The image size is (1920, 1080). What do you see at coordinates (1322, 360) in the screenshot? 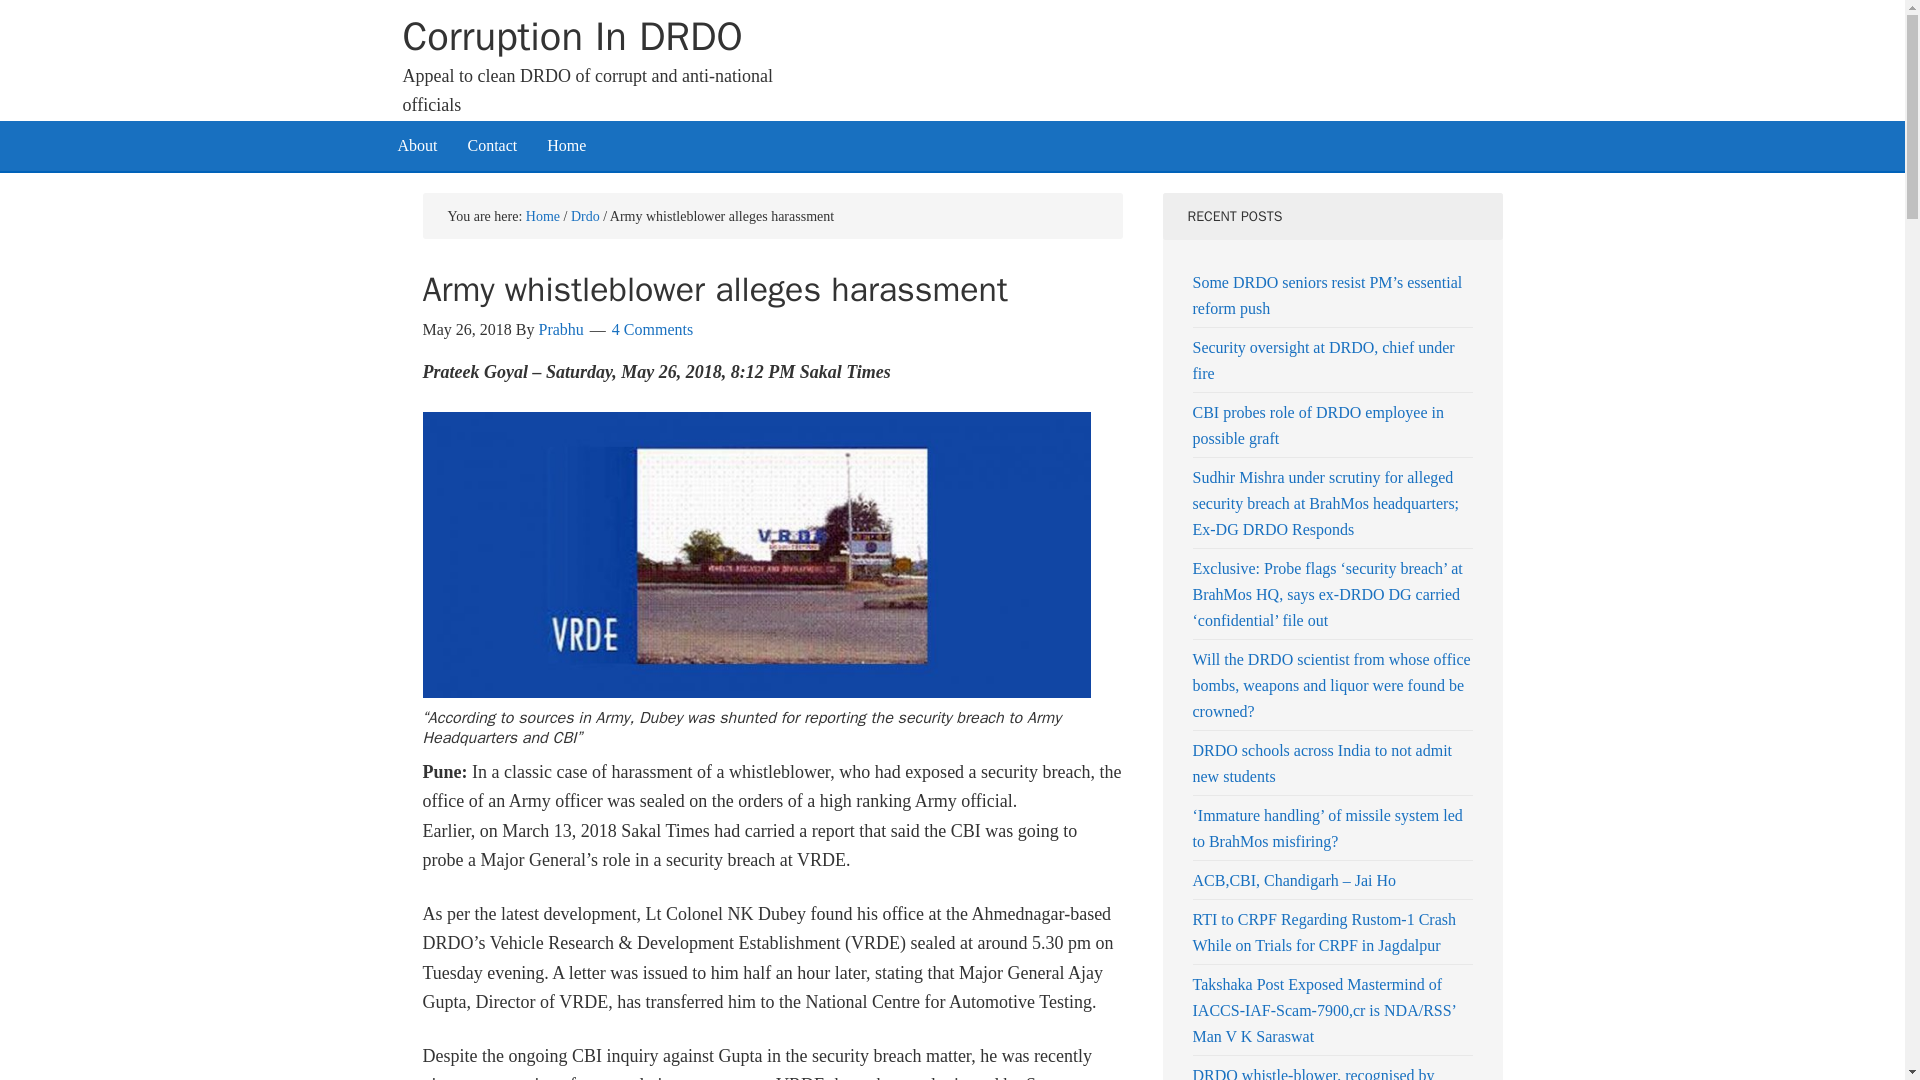
I see `Security oversight at DRDO, chief under fire` at bounding box center [1322, 360].